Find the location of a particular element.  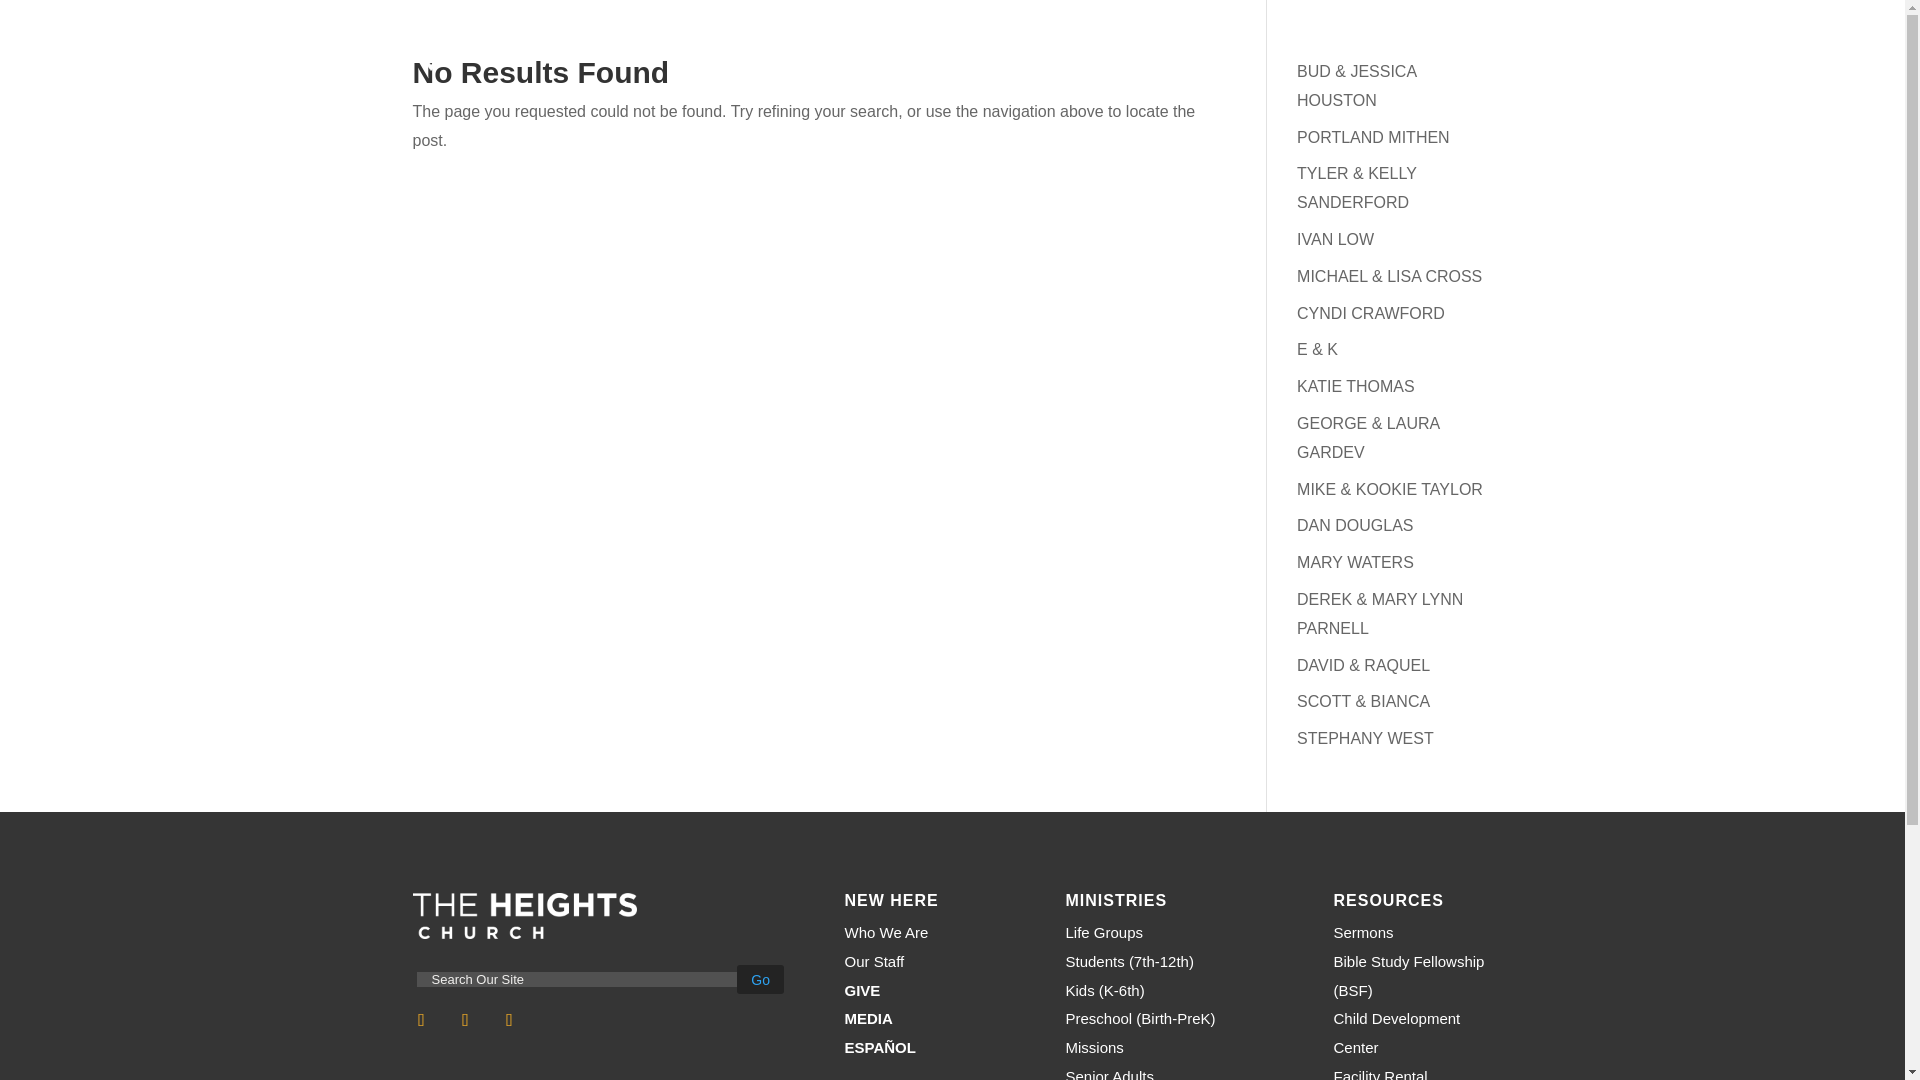

Follow on Facebook is located at coordinates (421, 1020).